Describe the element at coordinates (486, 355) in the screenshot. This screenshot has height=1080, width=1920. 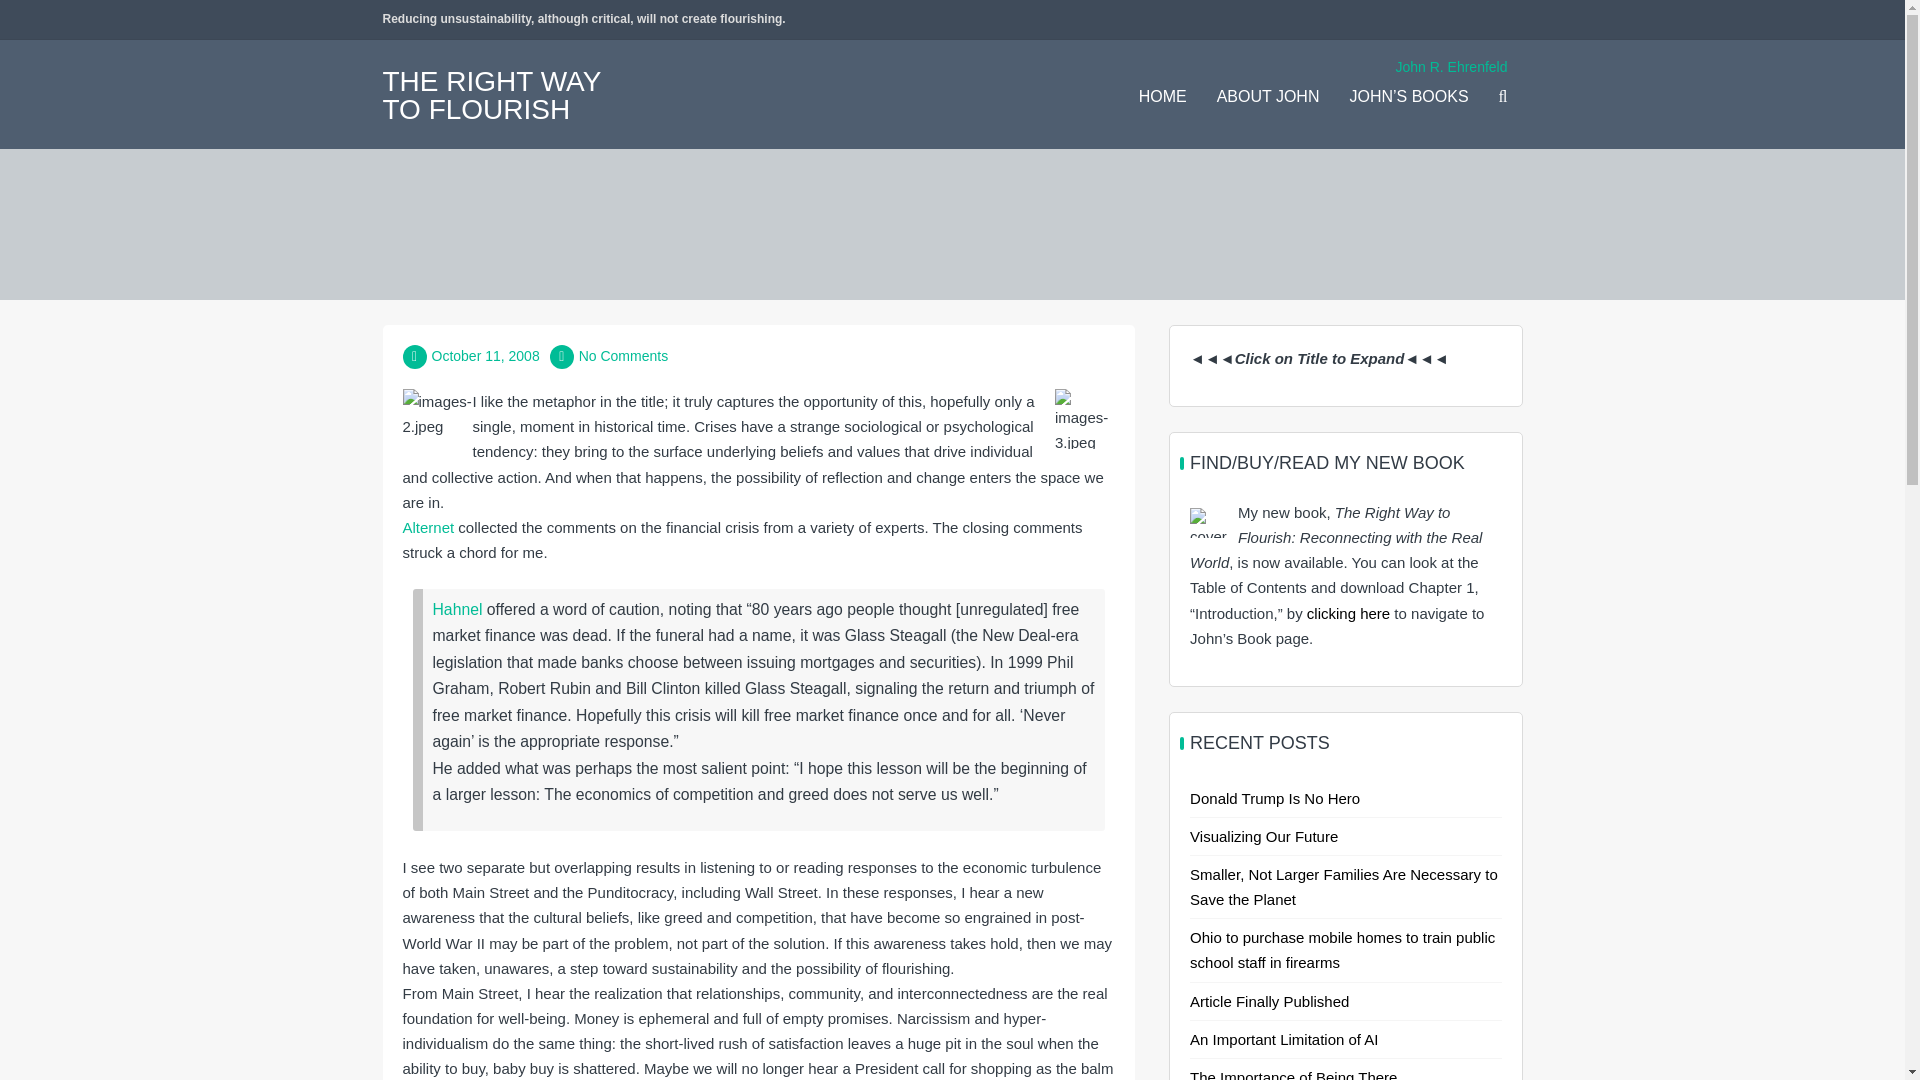
I see `October 11, 2008` at that location.